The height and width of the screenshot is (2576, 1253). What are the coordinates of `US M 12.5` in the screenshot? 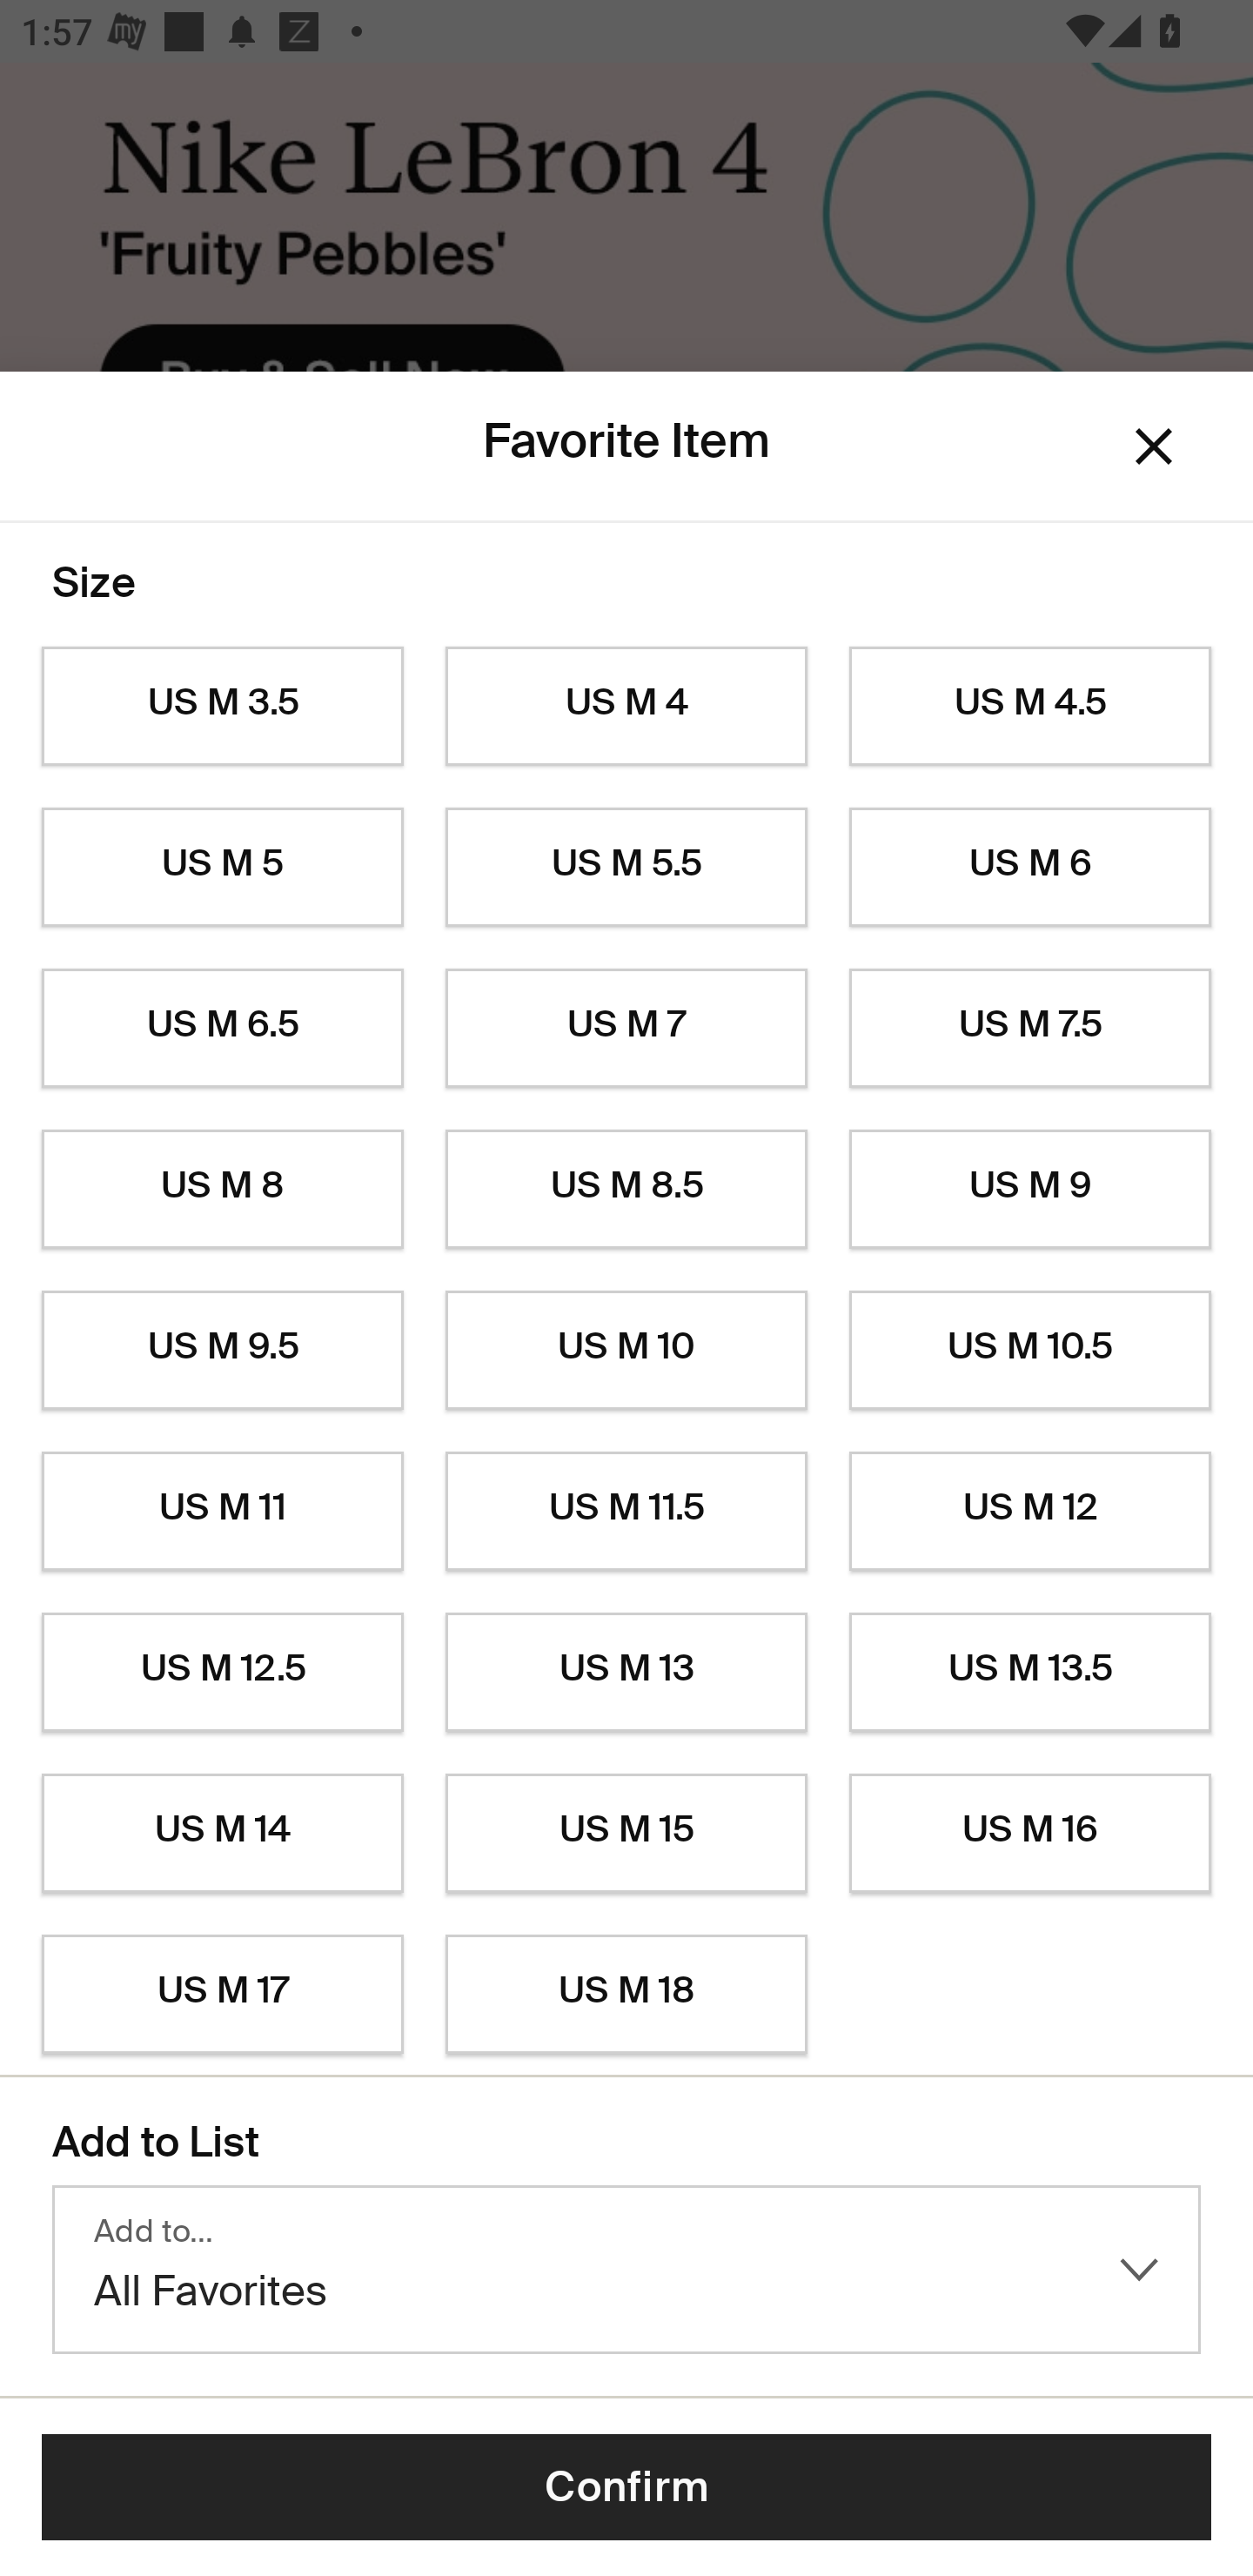 It's located at (222, 1673).